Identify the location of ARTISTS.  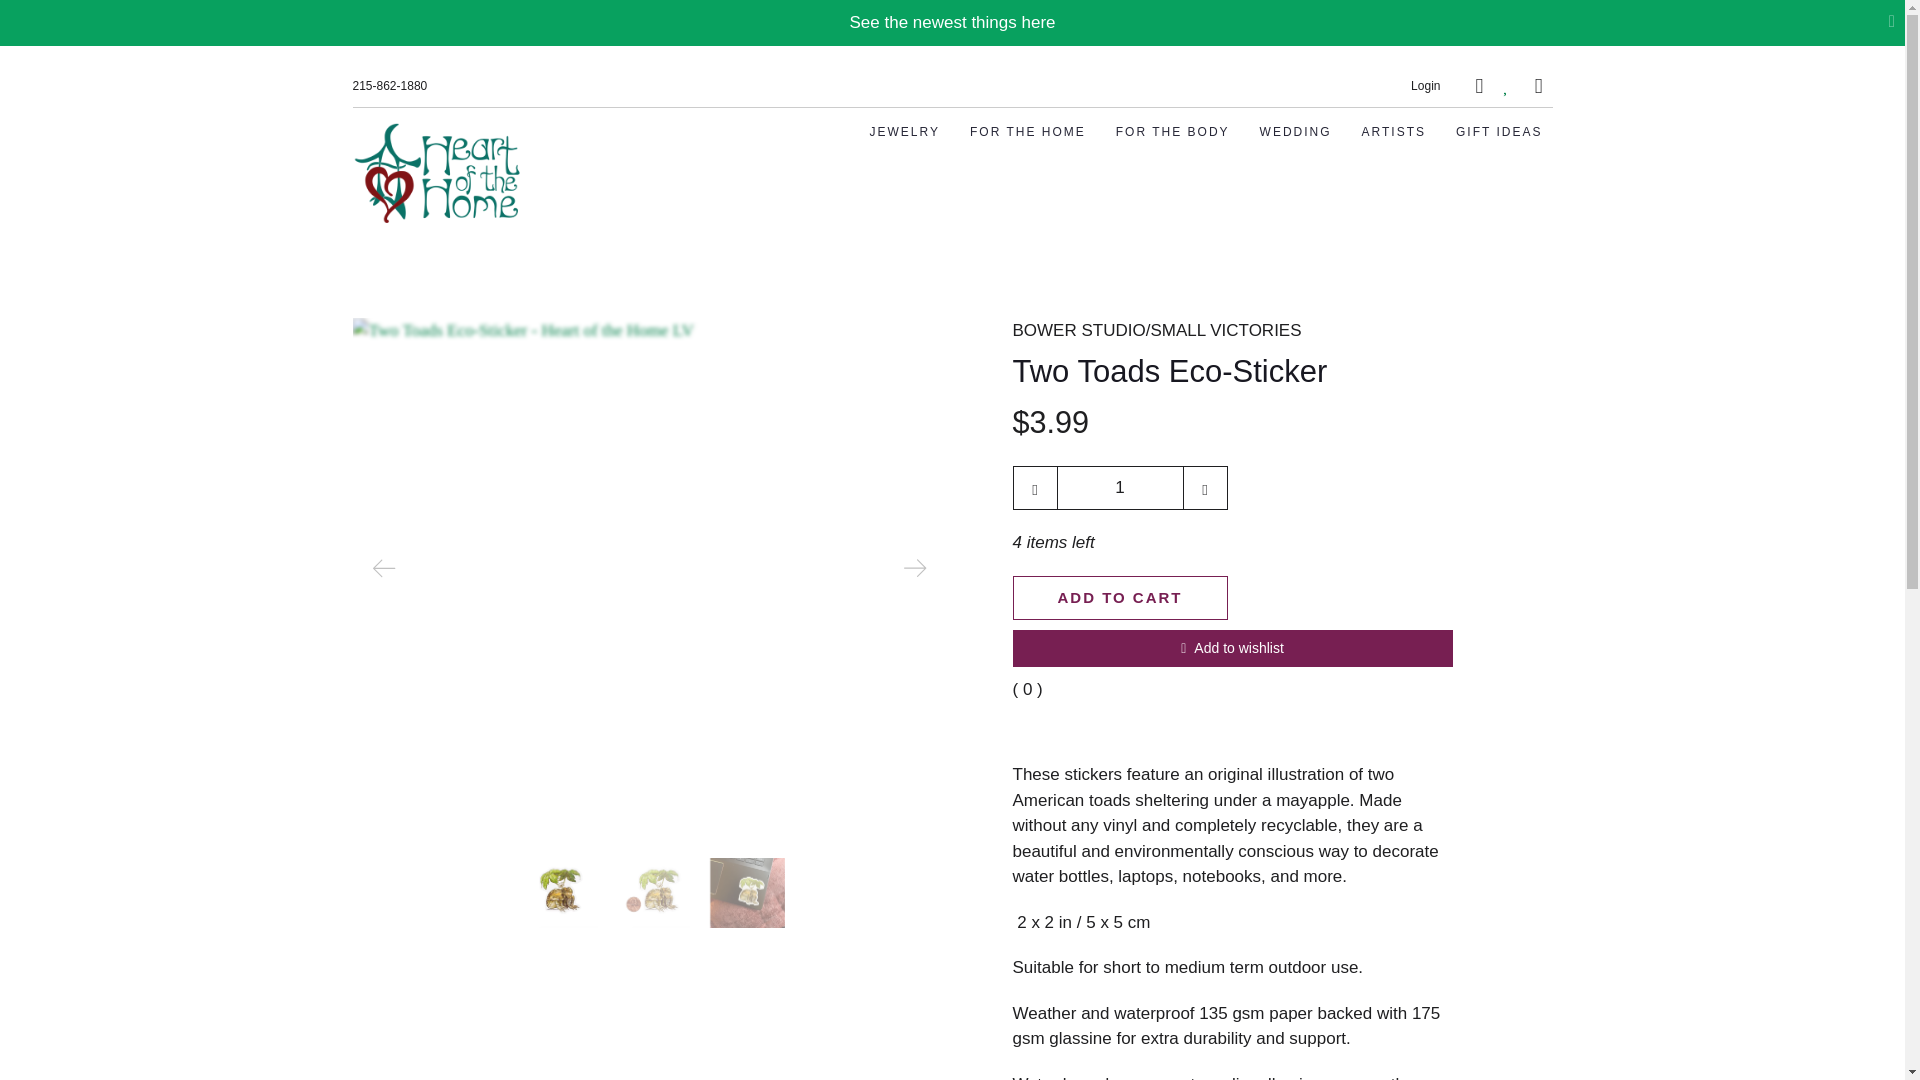
(1394, 132).